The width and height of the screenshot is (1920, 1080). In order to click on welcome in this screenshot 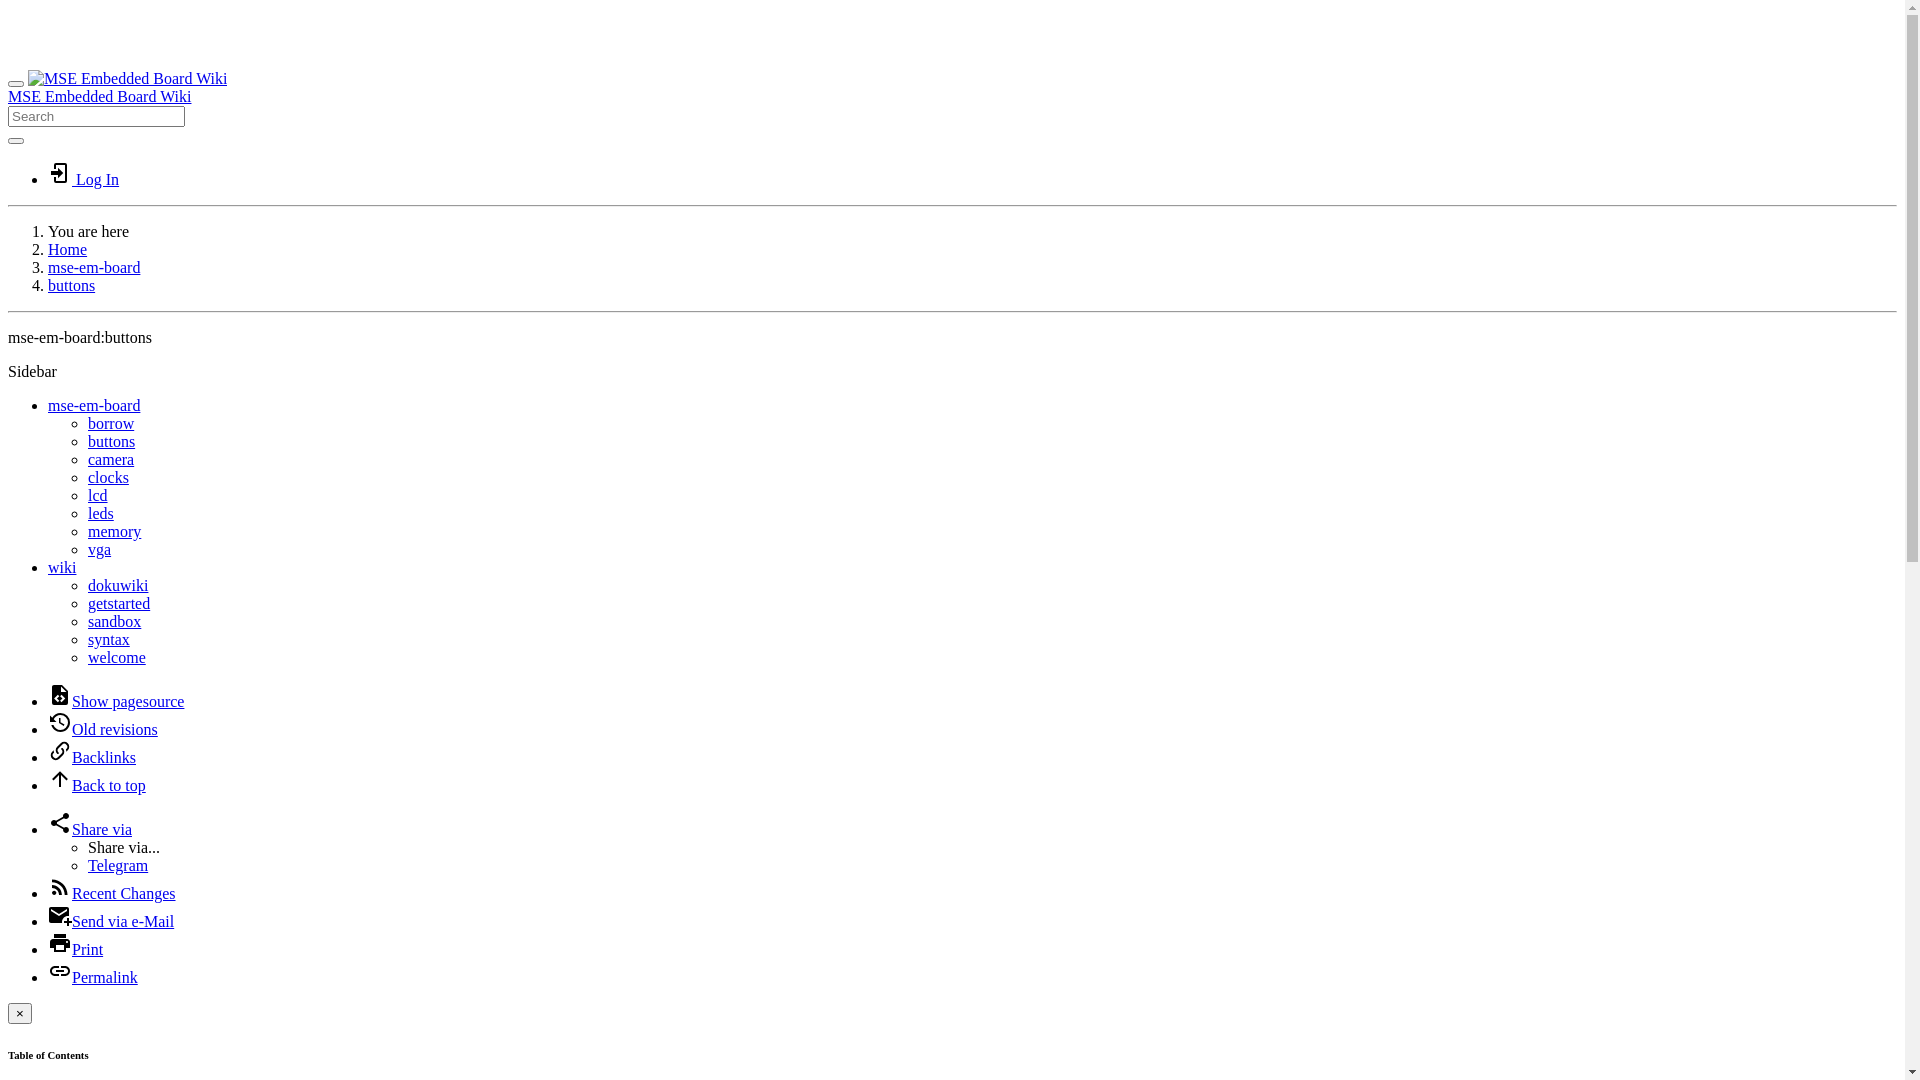, I will do `click(117, 658)`.